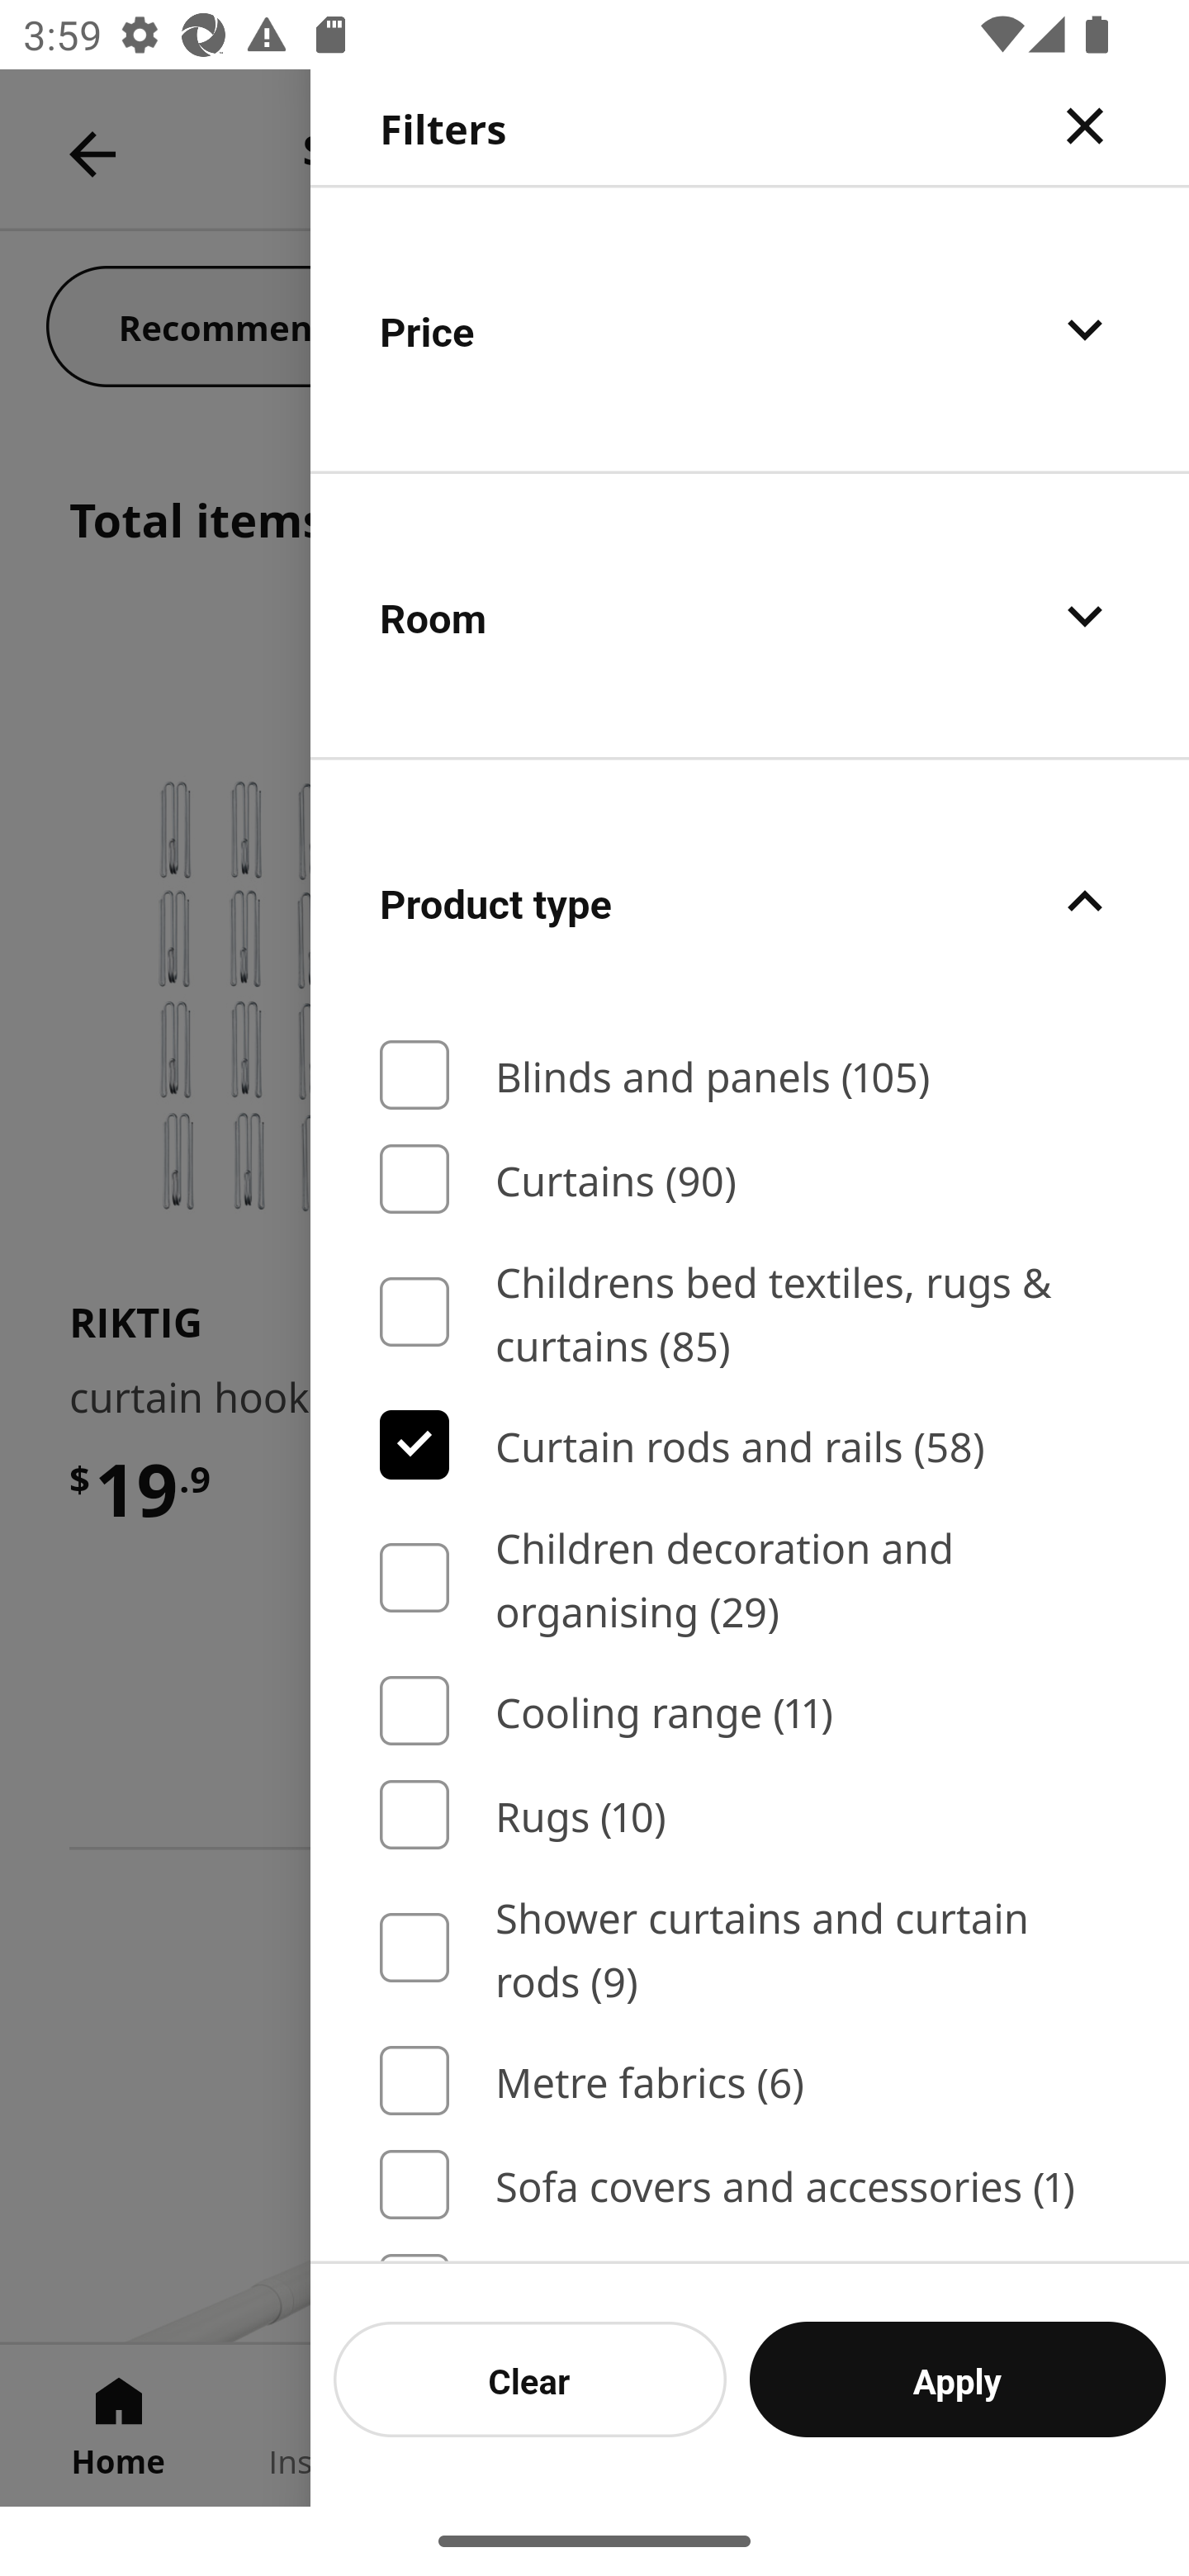 Image resolution: width=1189 pixels, height=2576 pixels. I want to click on Curtain rods and rails (58), so click(750, 1443).